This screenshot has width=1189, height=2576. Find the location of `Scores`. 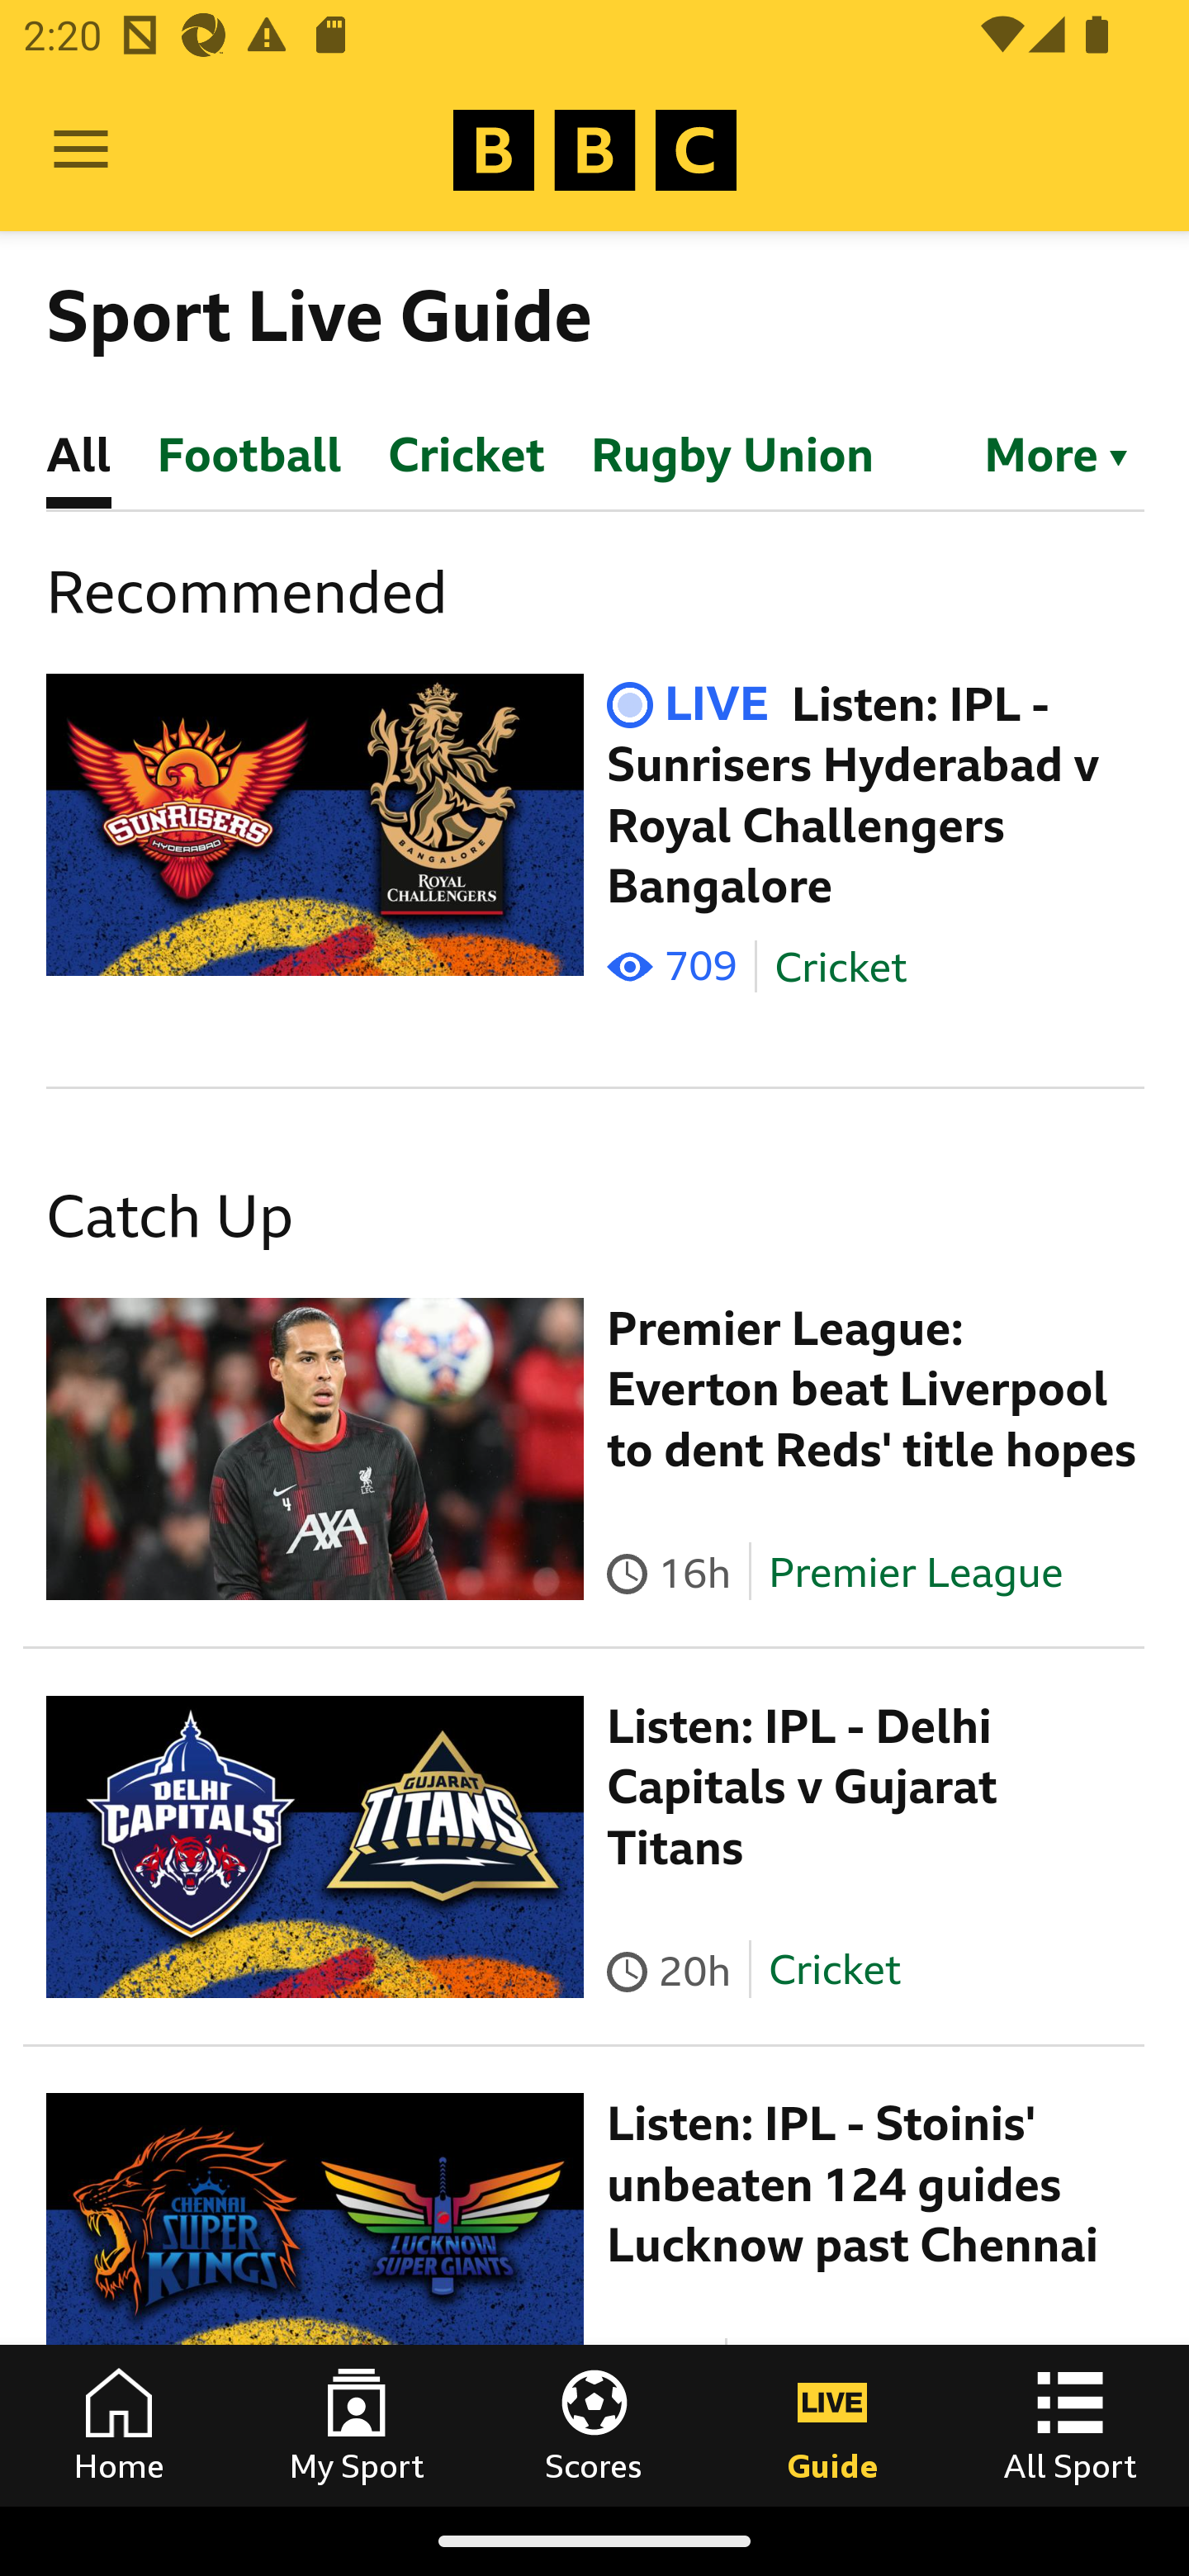

Scores is located at coordinates (594, 2425).